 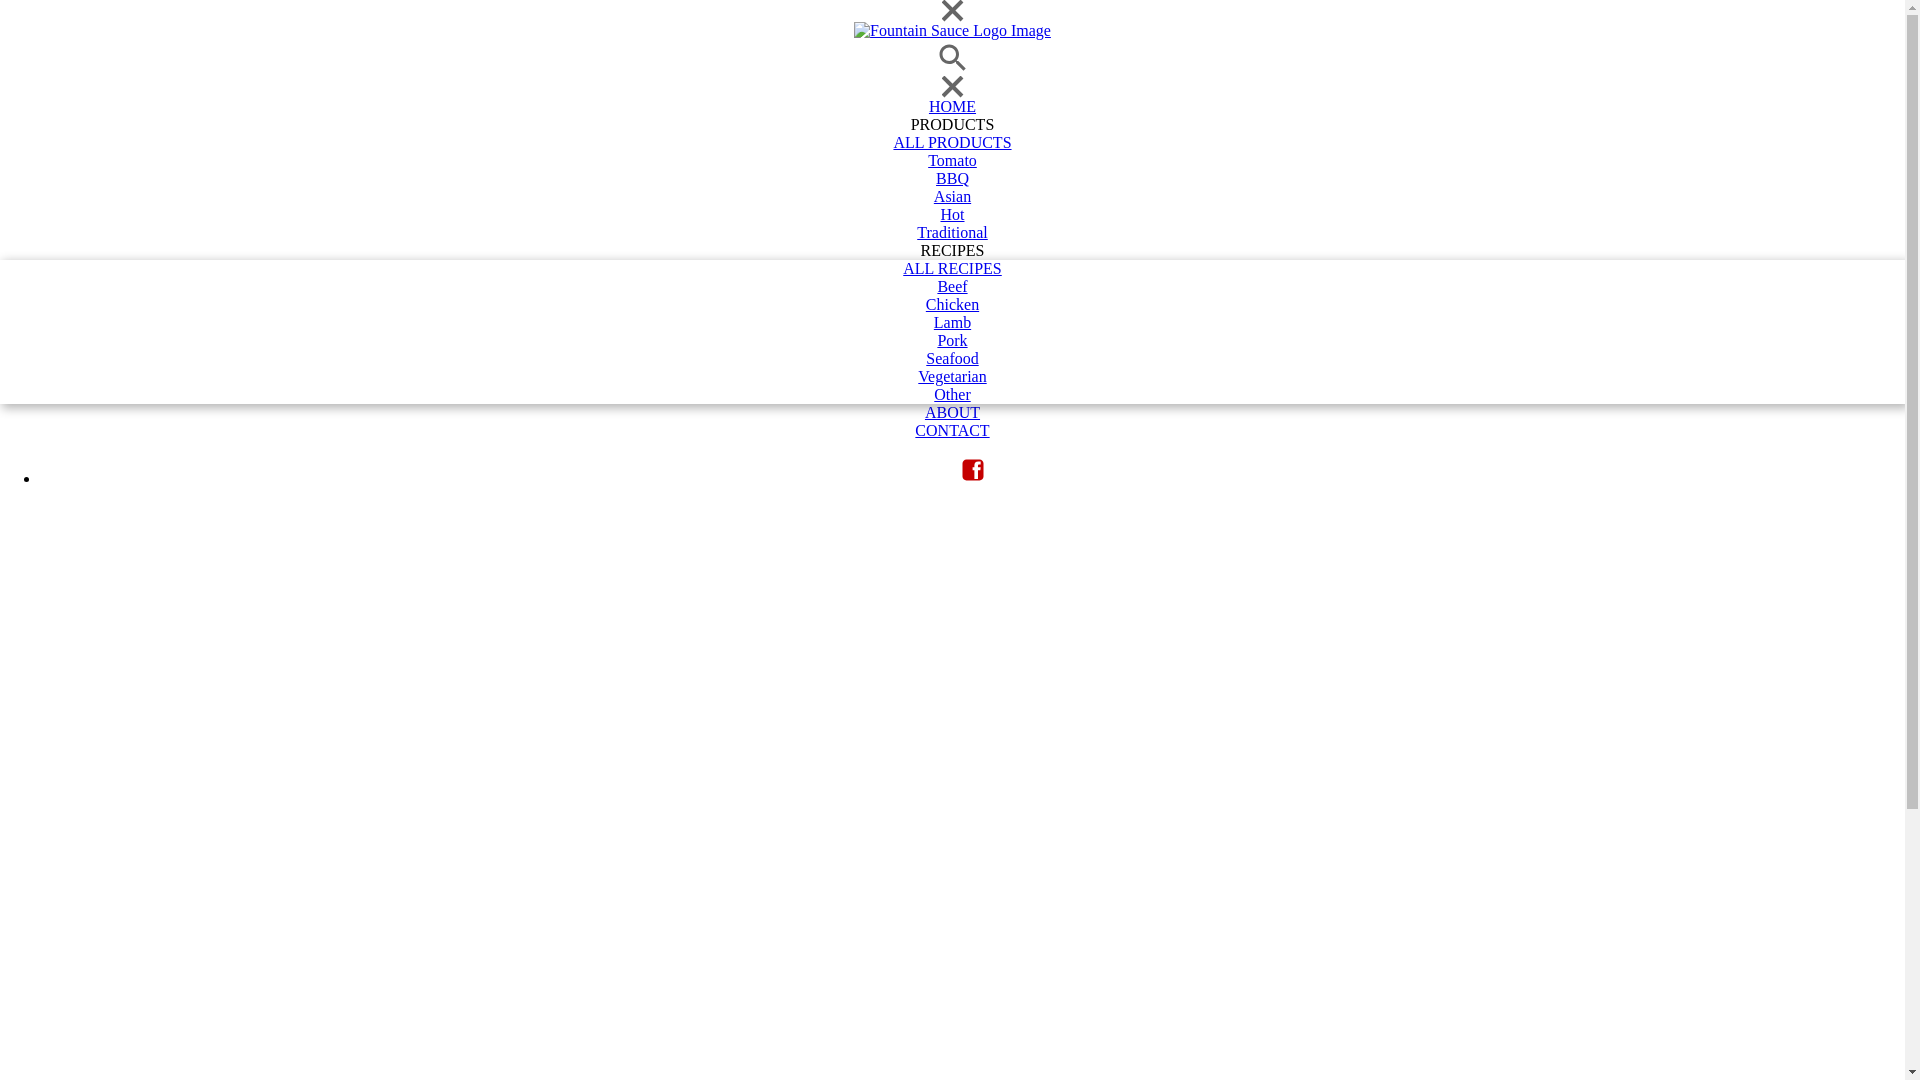 I want to click on ABOUT, so click(x=952, y=413).